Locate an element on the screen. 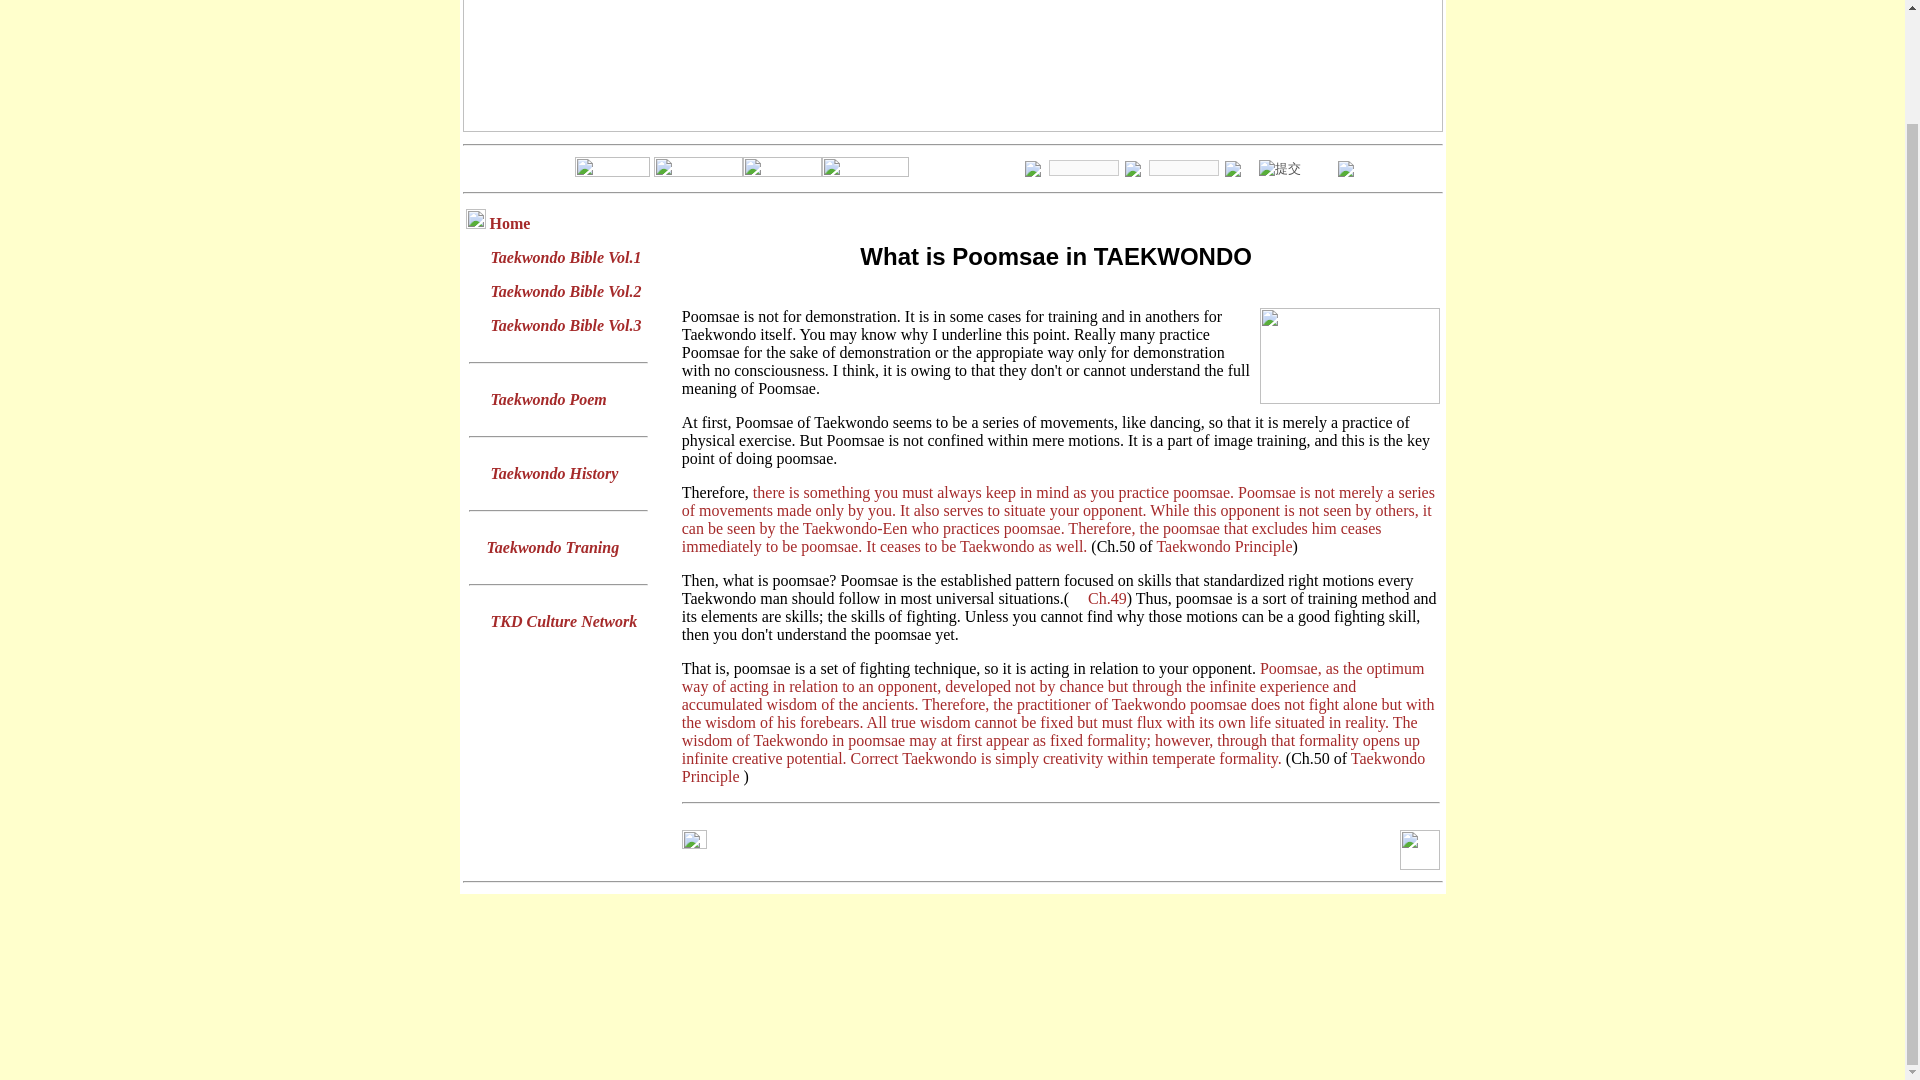  Taekwondo Poem is located at coordinates (548, 399).